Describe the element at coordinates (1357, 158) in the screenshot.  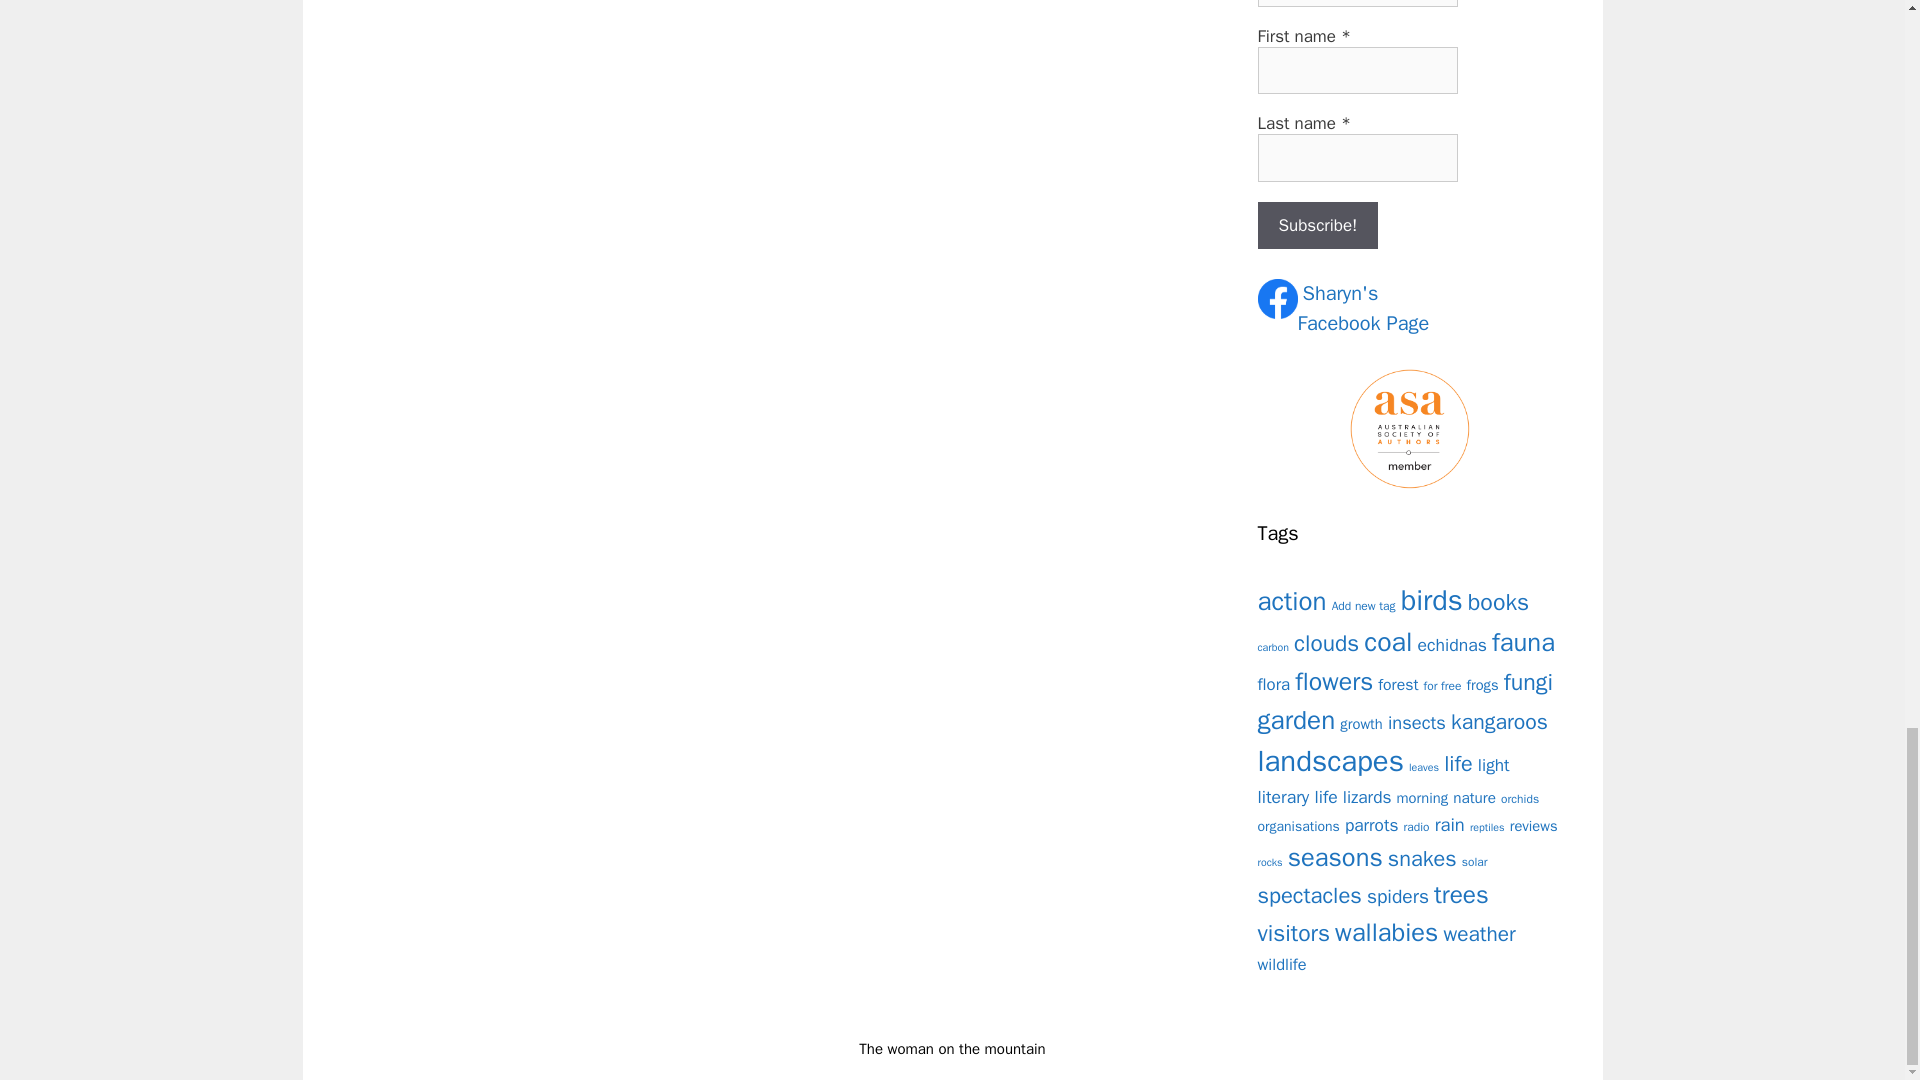
I see `Last name` at that location.